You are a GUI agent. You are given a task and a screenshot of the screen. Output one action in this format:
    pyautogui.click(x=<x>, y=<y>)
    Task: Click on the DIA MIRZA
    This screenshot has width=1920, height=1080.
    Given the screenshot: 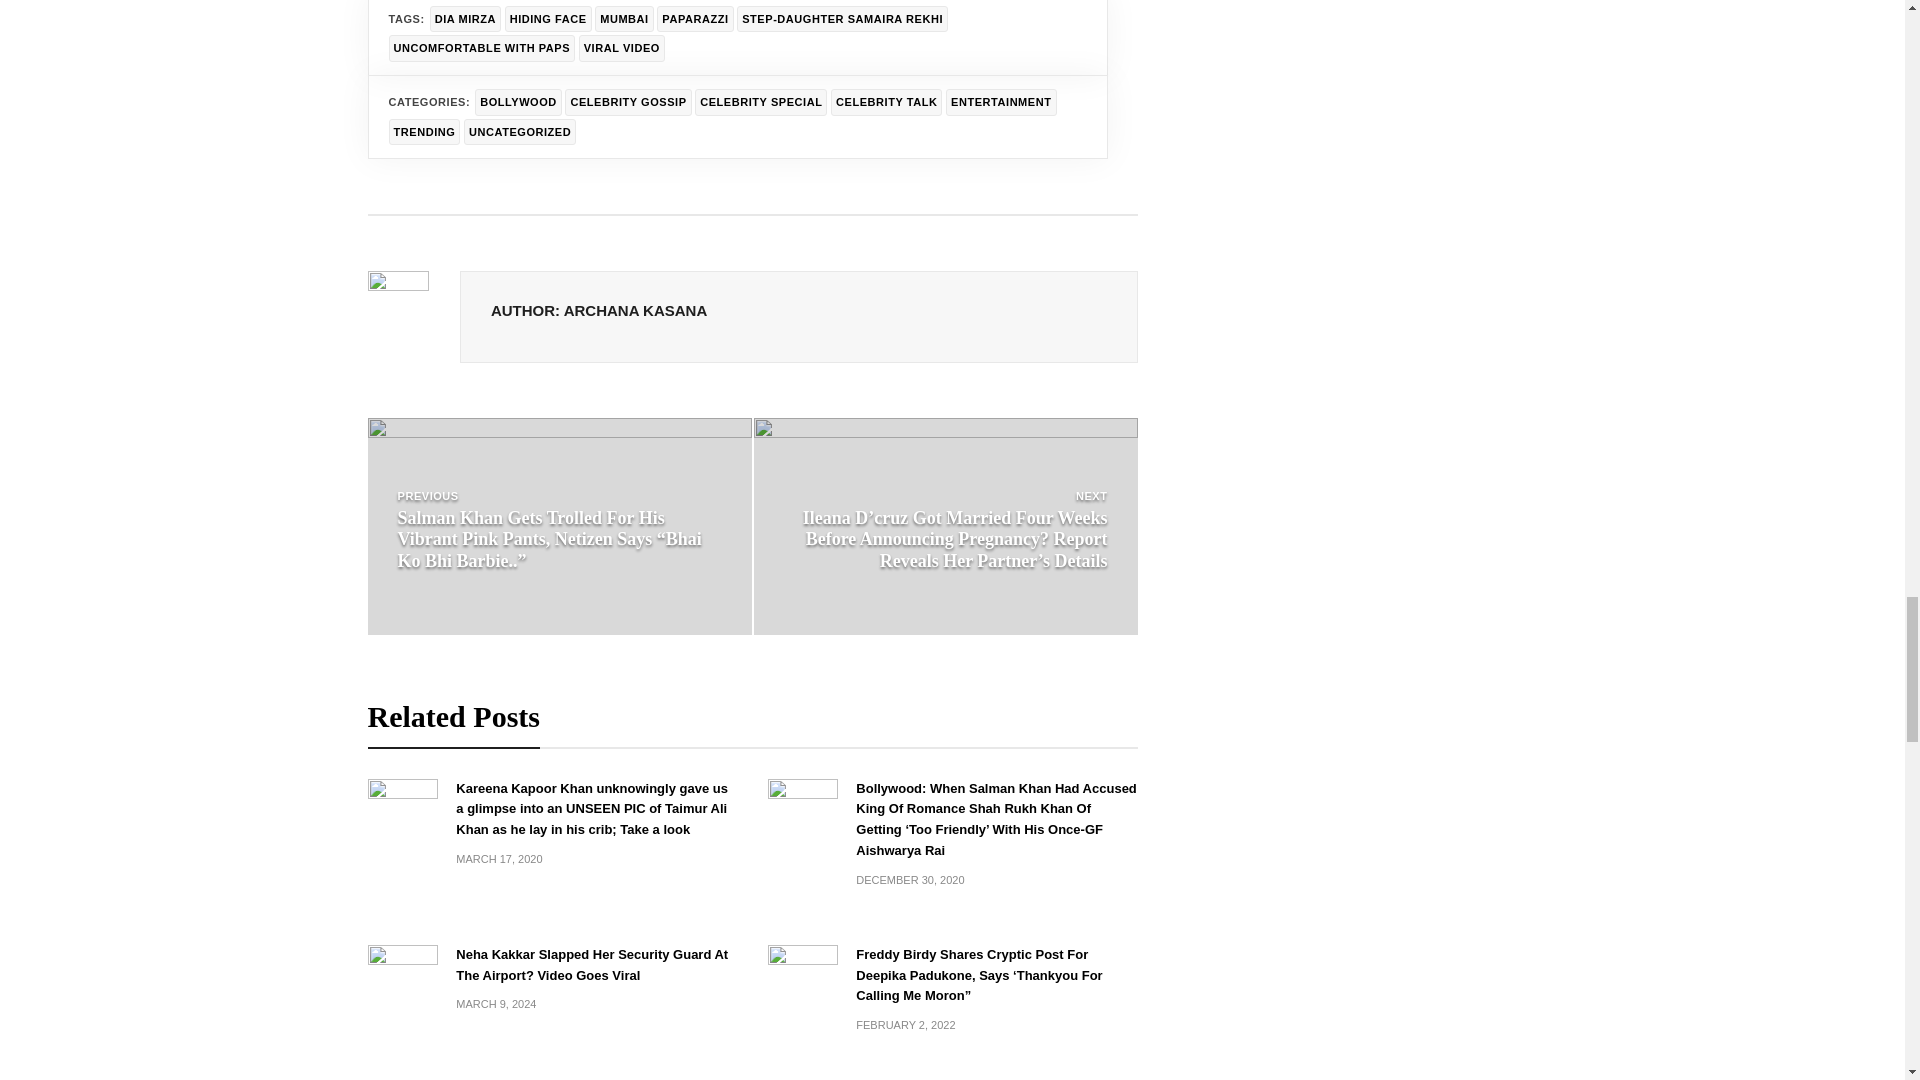 What is the action you would take?
    pyautogui.click(x=466, y=20)
    